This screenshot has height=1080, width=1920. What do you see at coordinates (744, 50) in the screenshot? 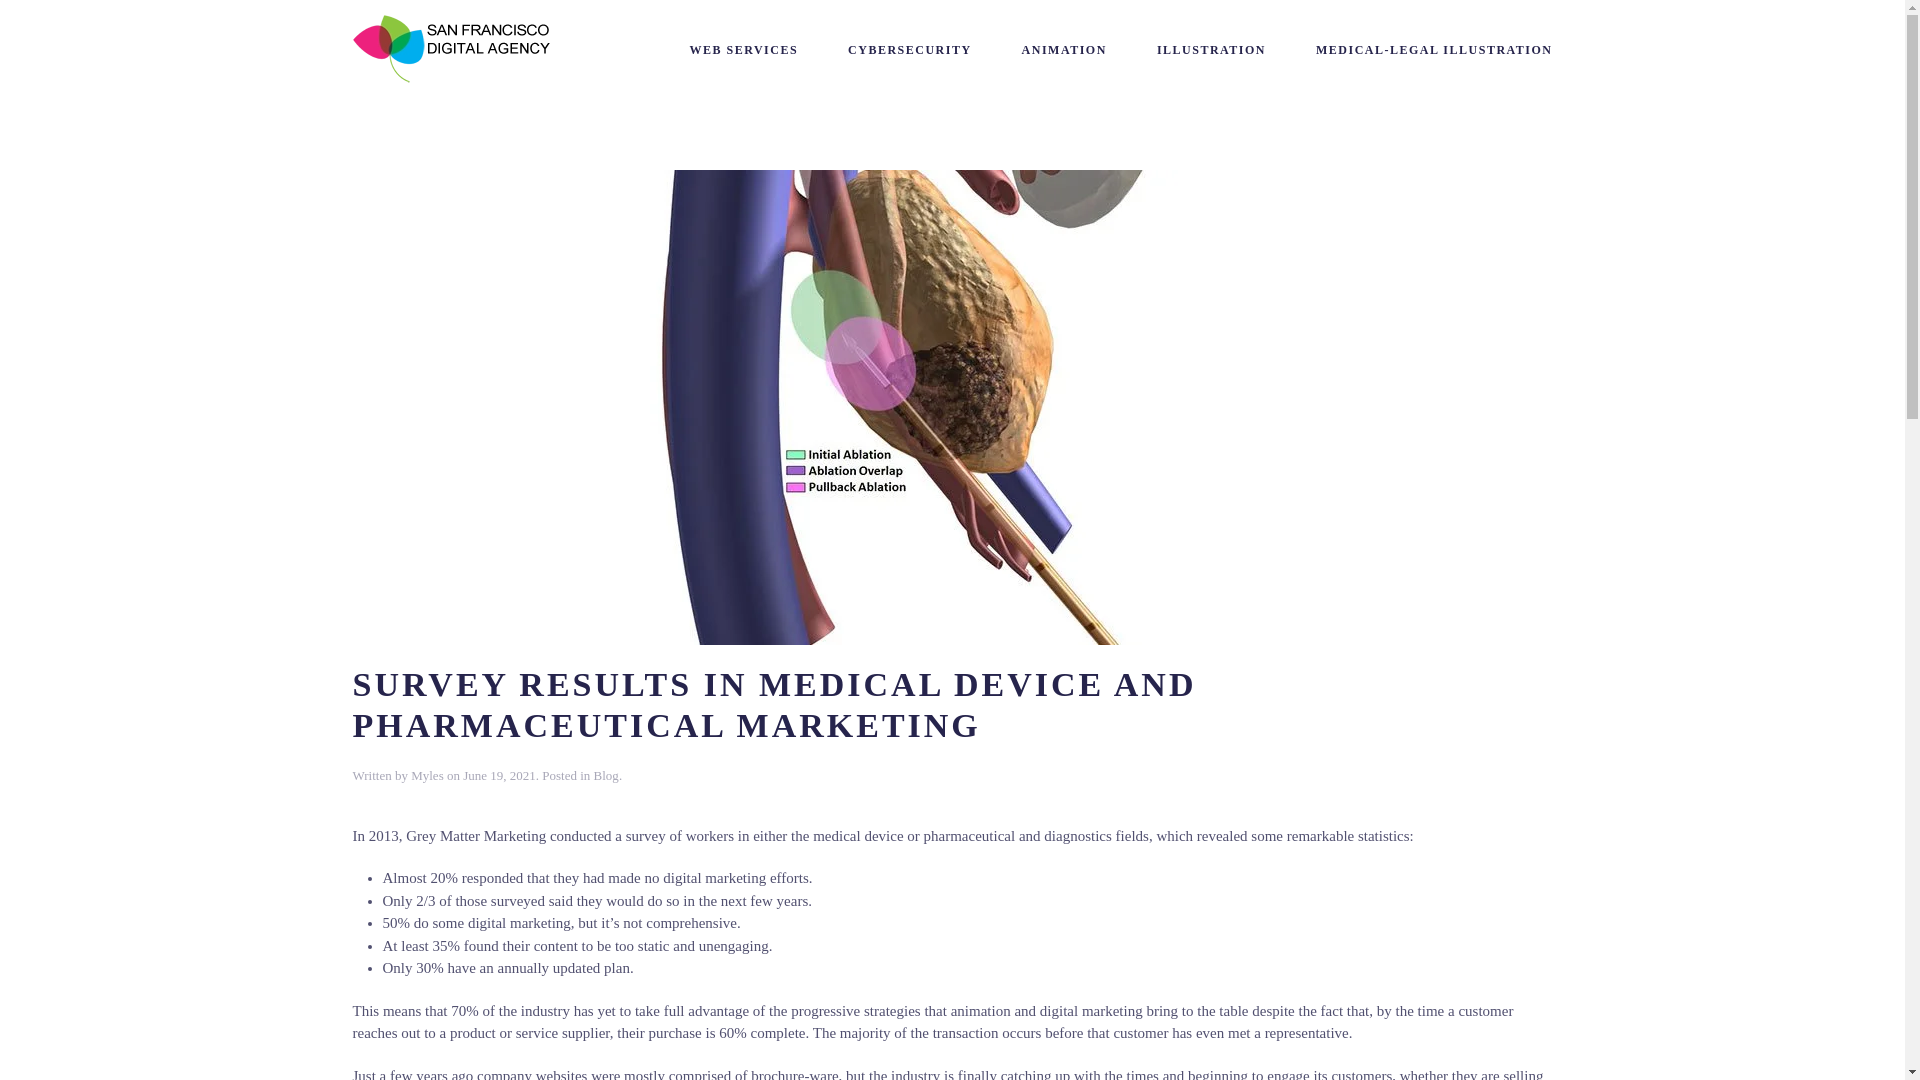
I see `WEB SERVICES` at bounding box center [744, 50].